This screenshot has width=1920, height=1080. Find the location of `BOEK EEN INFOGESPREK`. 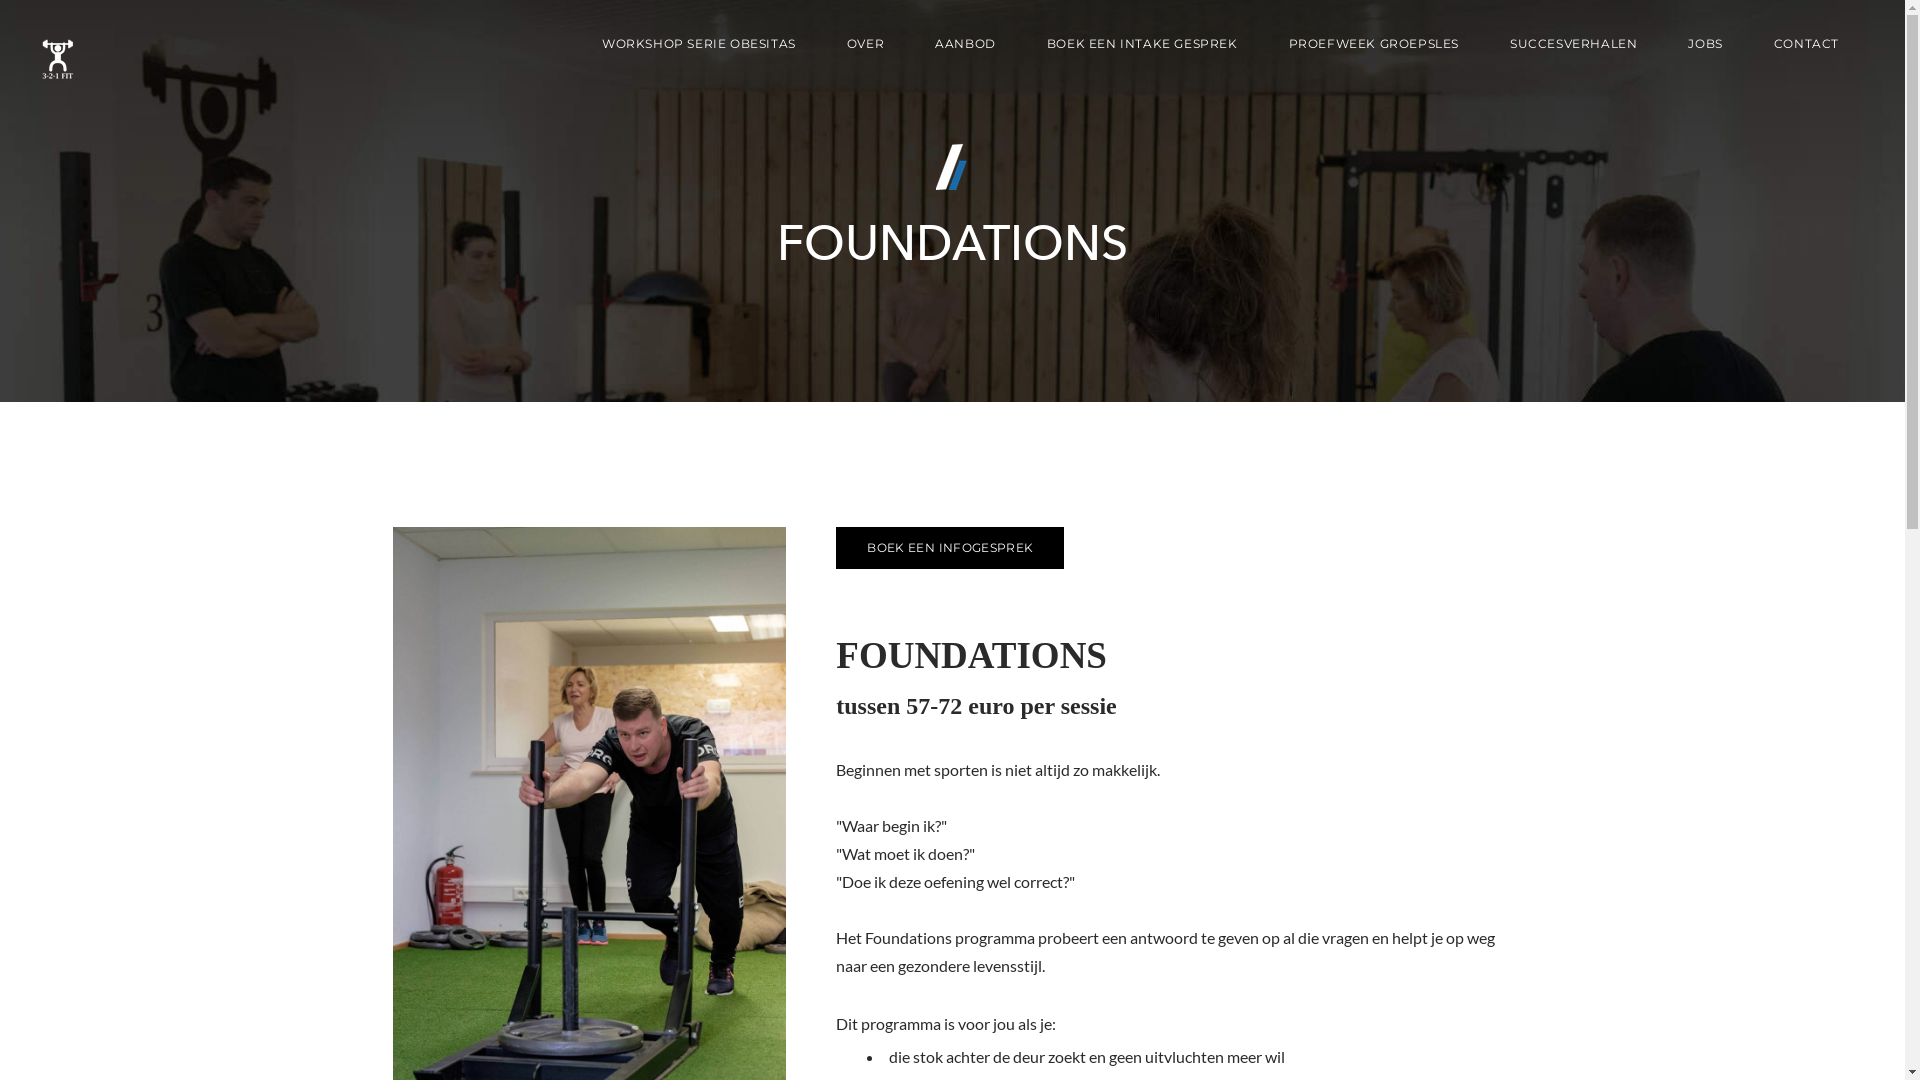

BOEK EEN INFOGESPREK is located at coordinates (950, 548).